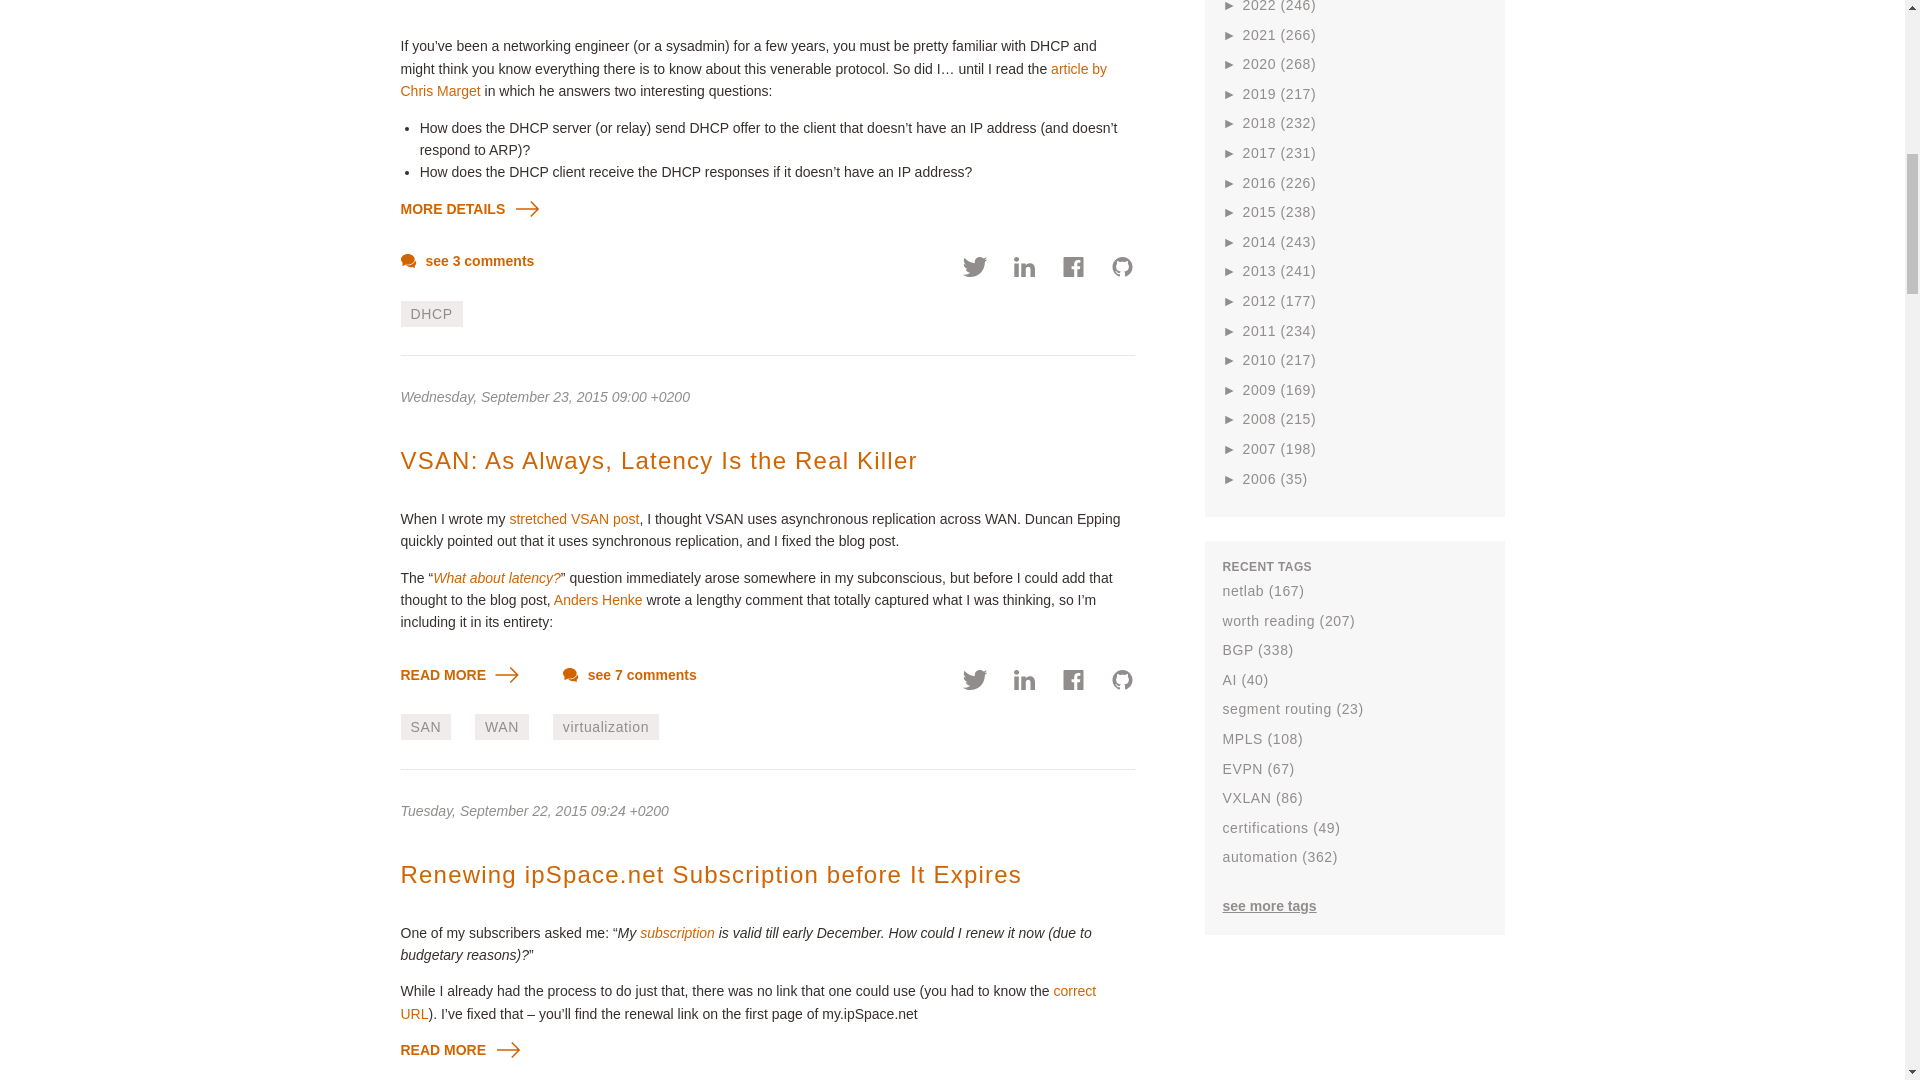  What do you see at coordinates (976, 270) in the screenshot?
I see `Share to Twitter` at bounding box center [976, 270].